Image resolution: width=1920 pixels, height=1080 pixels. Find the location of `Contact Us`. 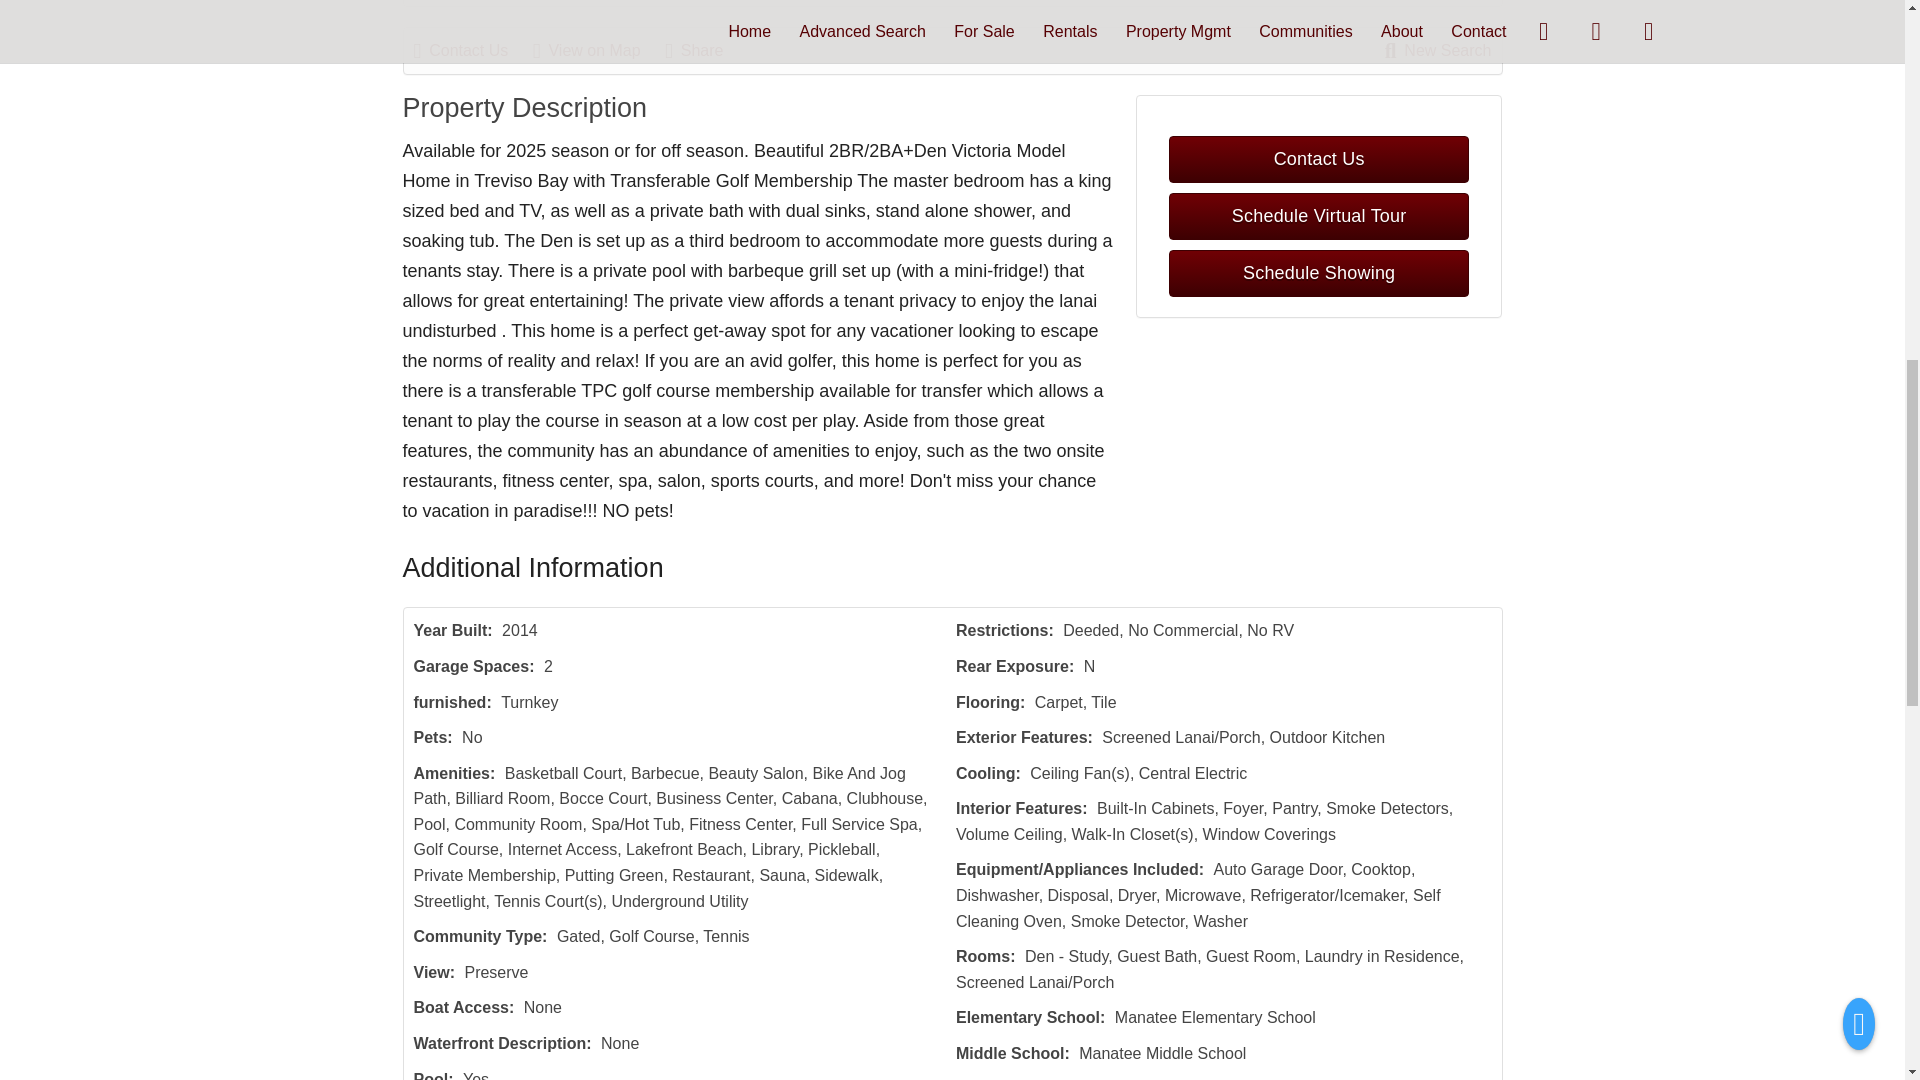

Contact Us is located at coordinates (472, 50).